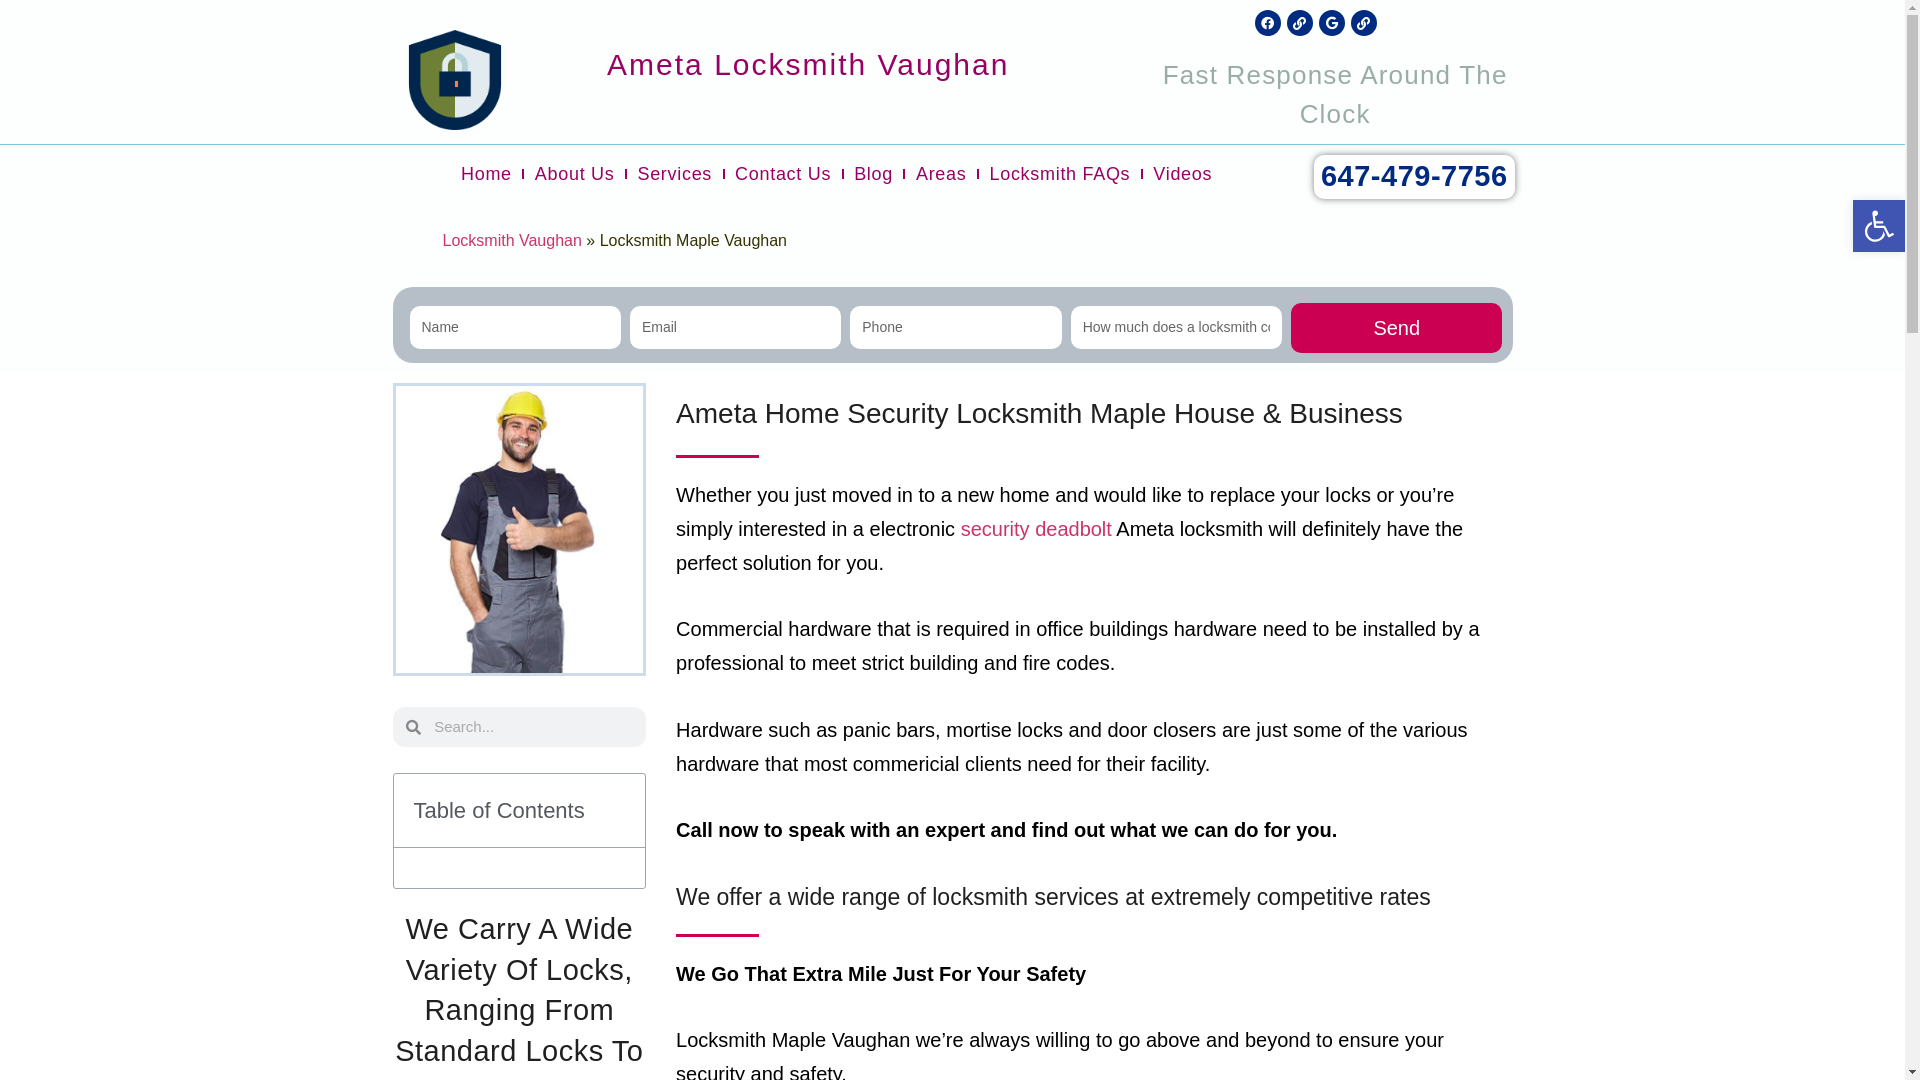  I want to click on Locksmith FAQs, so click(1060, 174).